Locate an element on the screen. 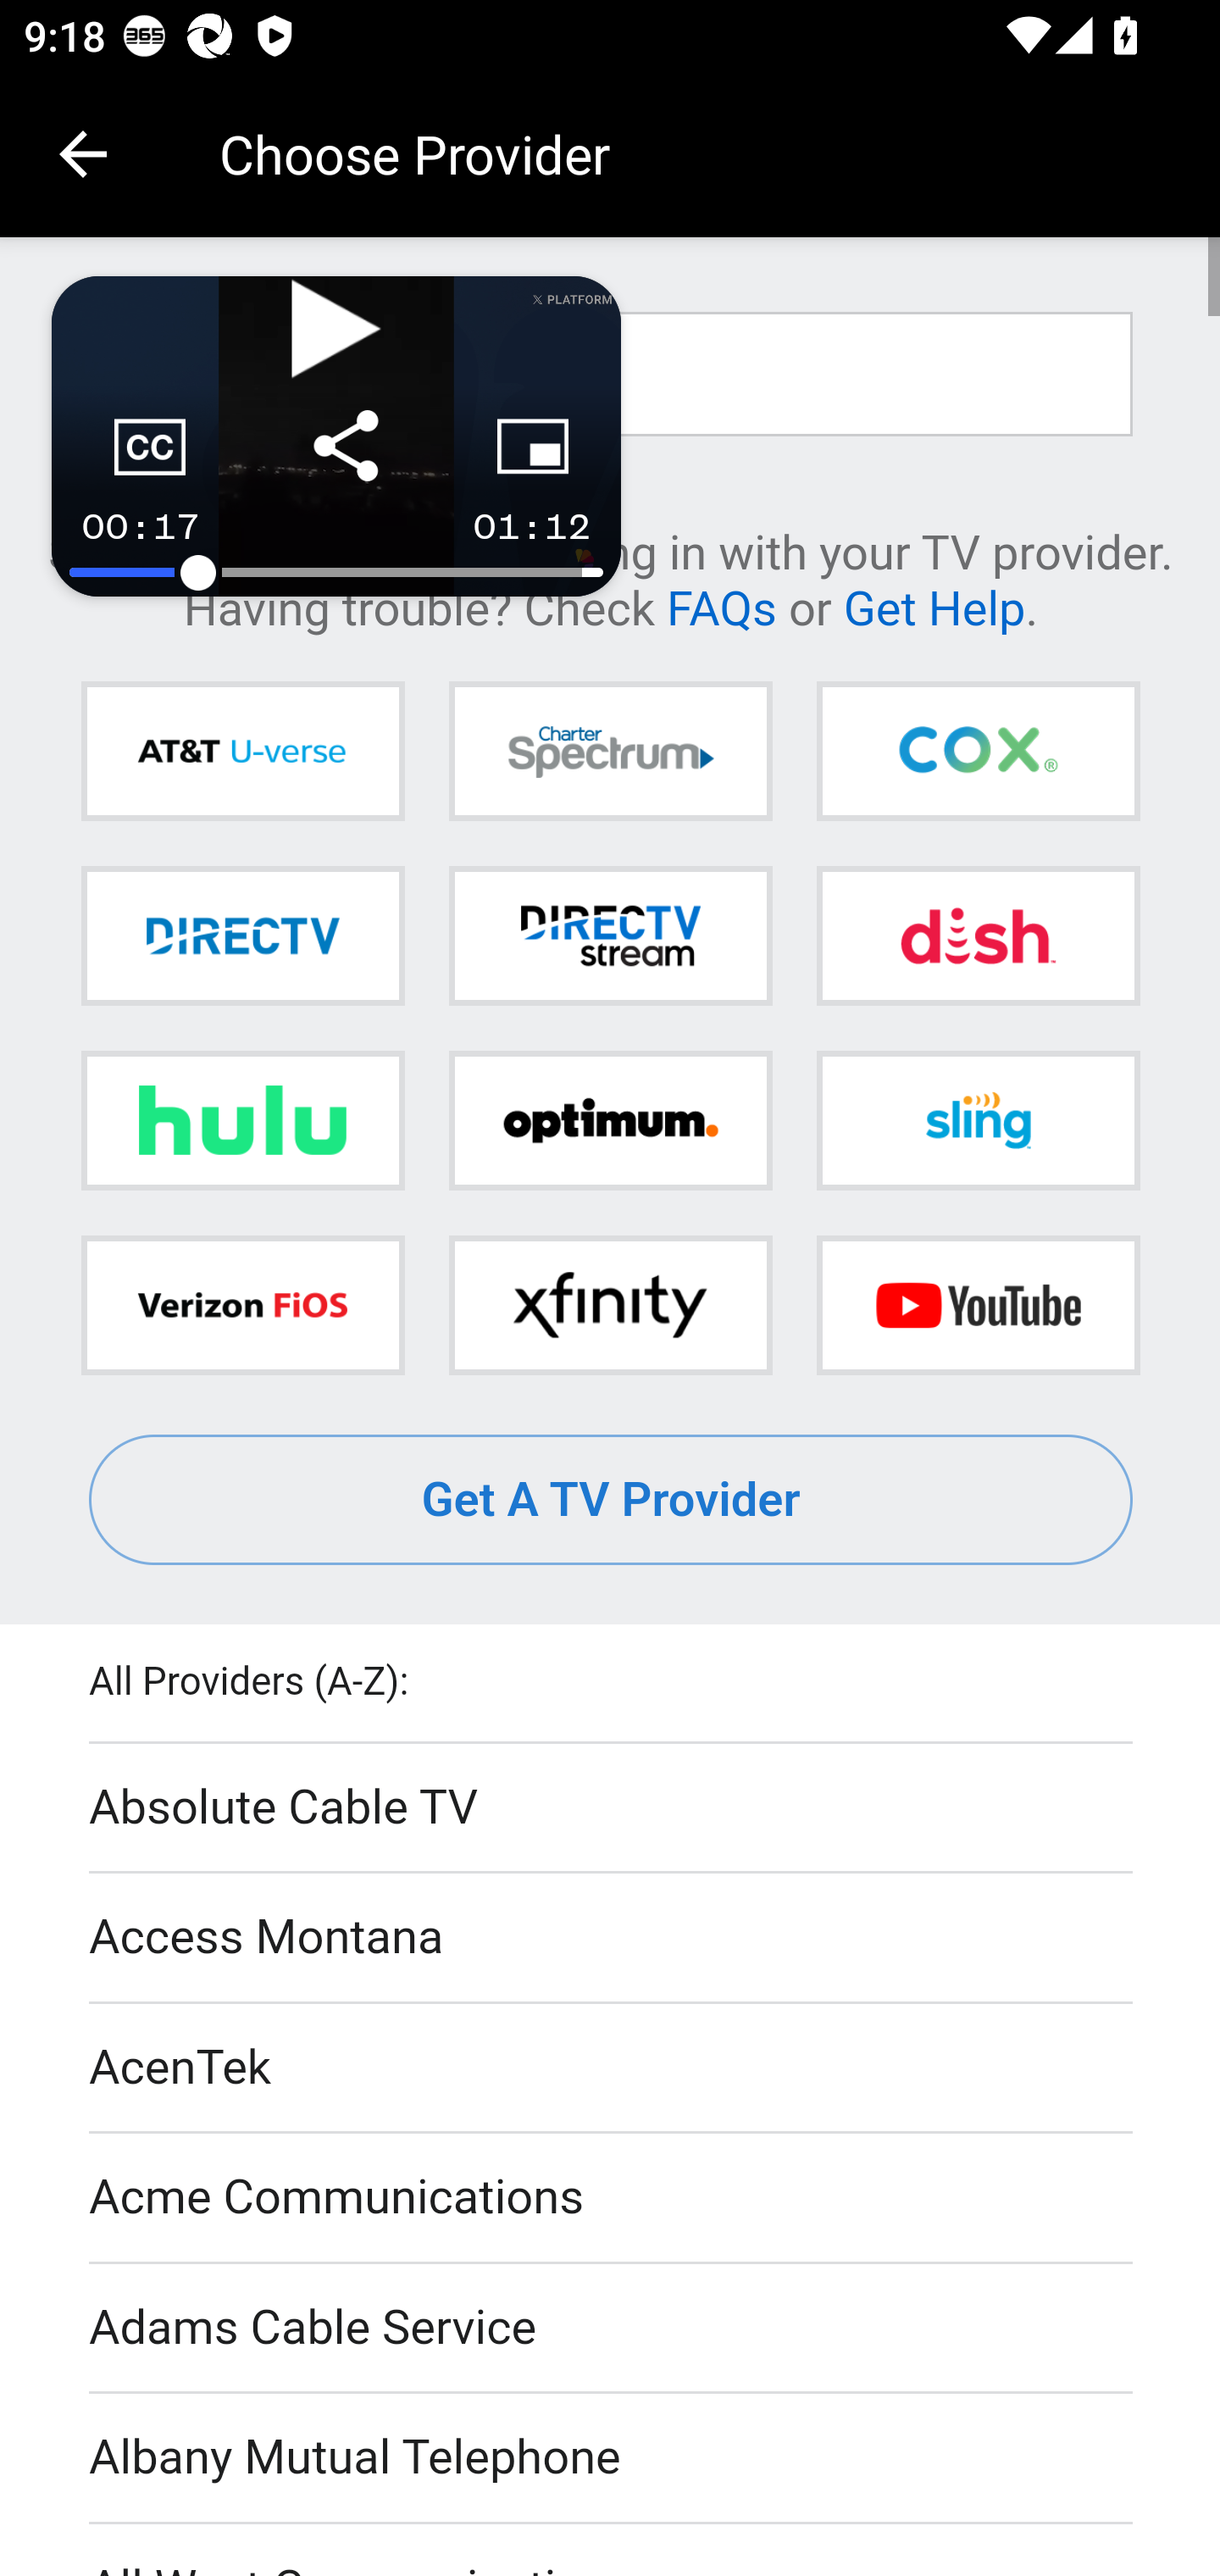 This screenshot has height=2576, width=1220. Charter Spectrum is located at coordinates (610, 752).